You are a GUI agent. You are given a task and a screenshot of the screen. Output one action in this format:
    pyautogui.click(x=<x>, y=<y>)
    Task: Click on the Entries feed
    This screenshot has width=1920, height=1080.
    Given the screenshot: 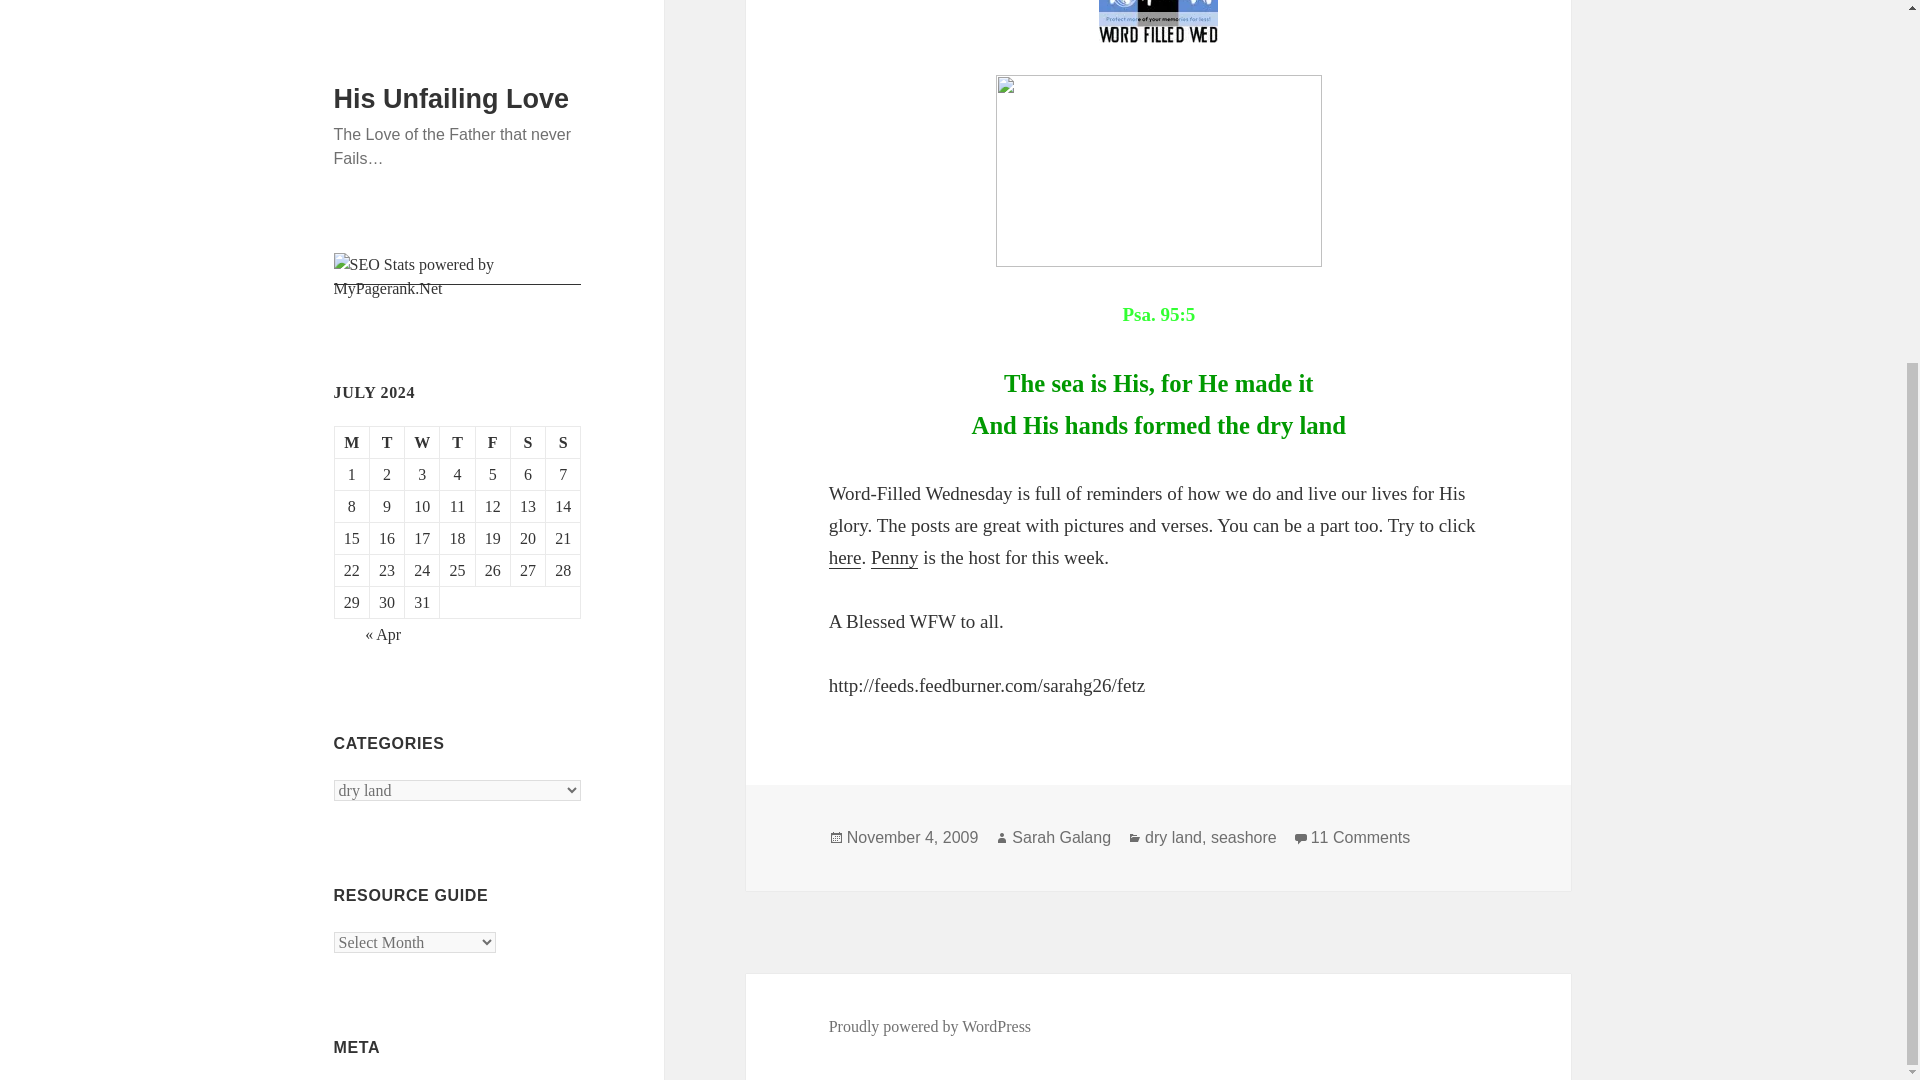 What is the action you would take?
    pyautogui.click(x=355, y=559)
    